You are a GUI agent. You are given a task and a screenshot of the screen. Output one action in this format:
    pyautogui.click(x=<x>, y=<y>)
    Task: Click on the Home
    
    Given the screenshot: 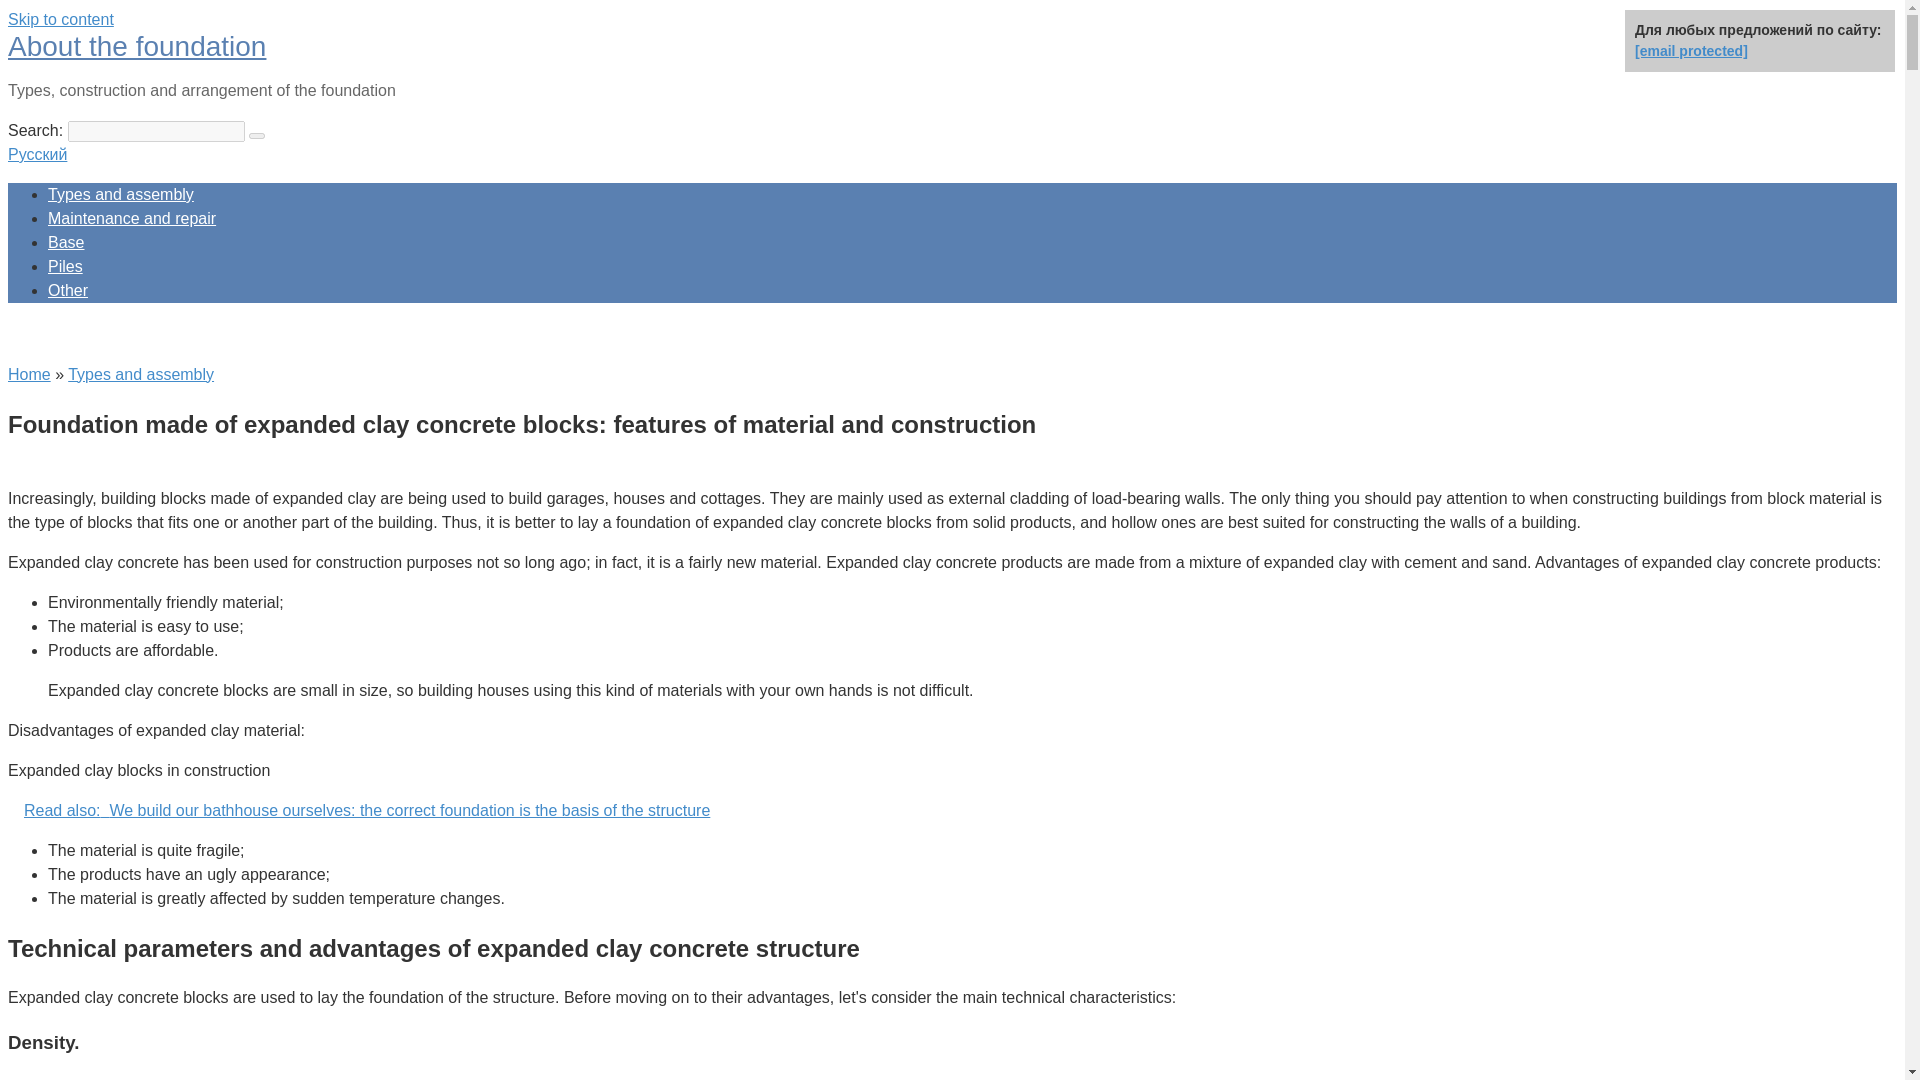 What is the action you would take?
    pyautogui.click(x=29, y=374)
    